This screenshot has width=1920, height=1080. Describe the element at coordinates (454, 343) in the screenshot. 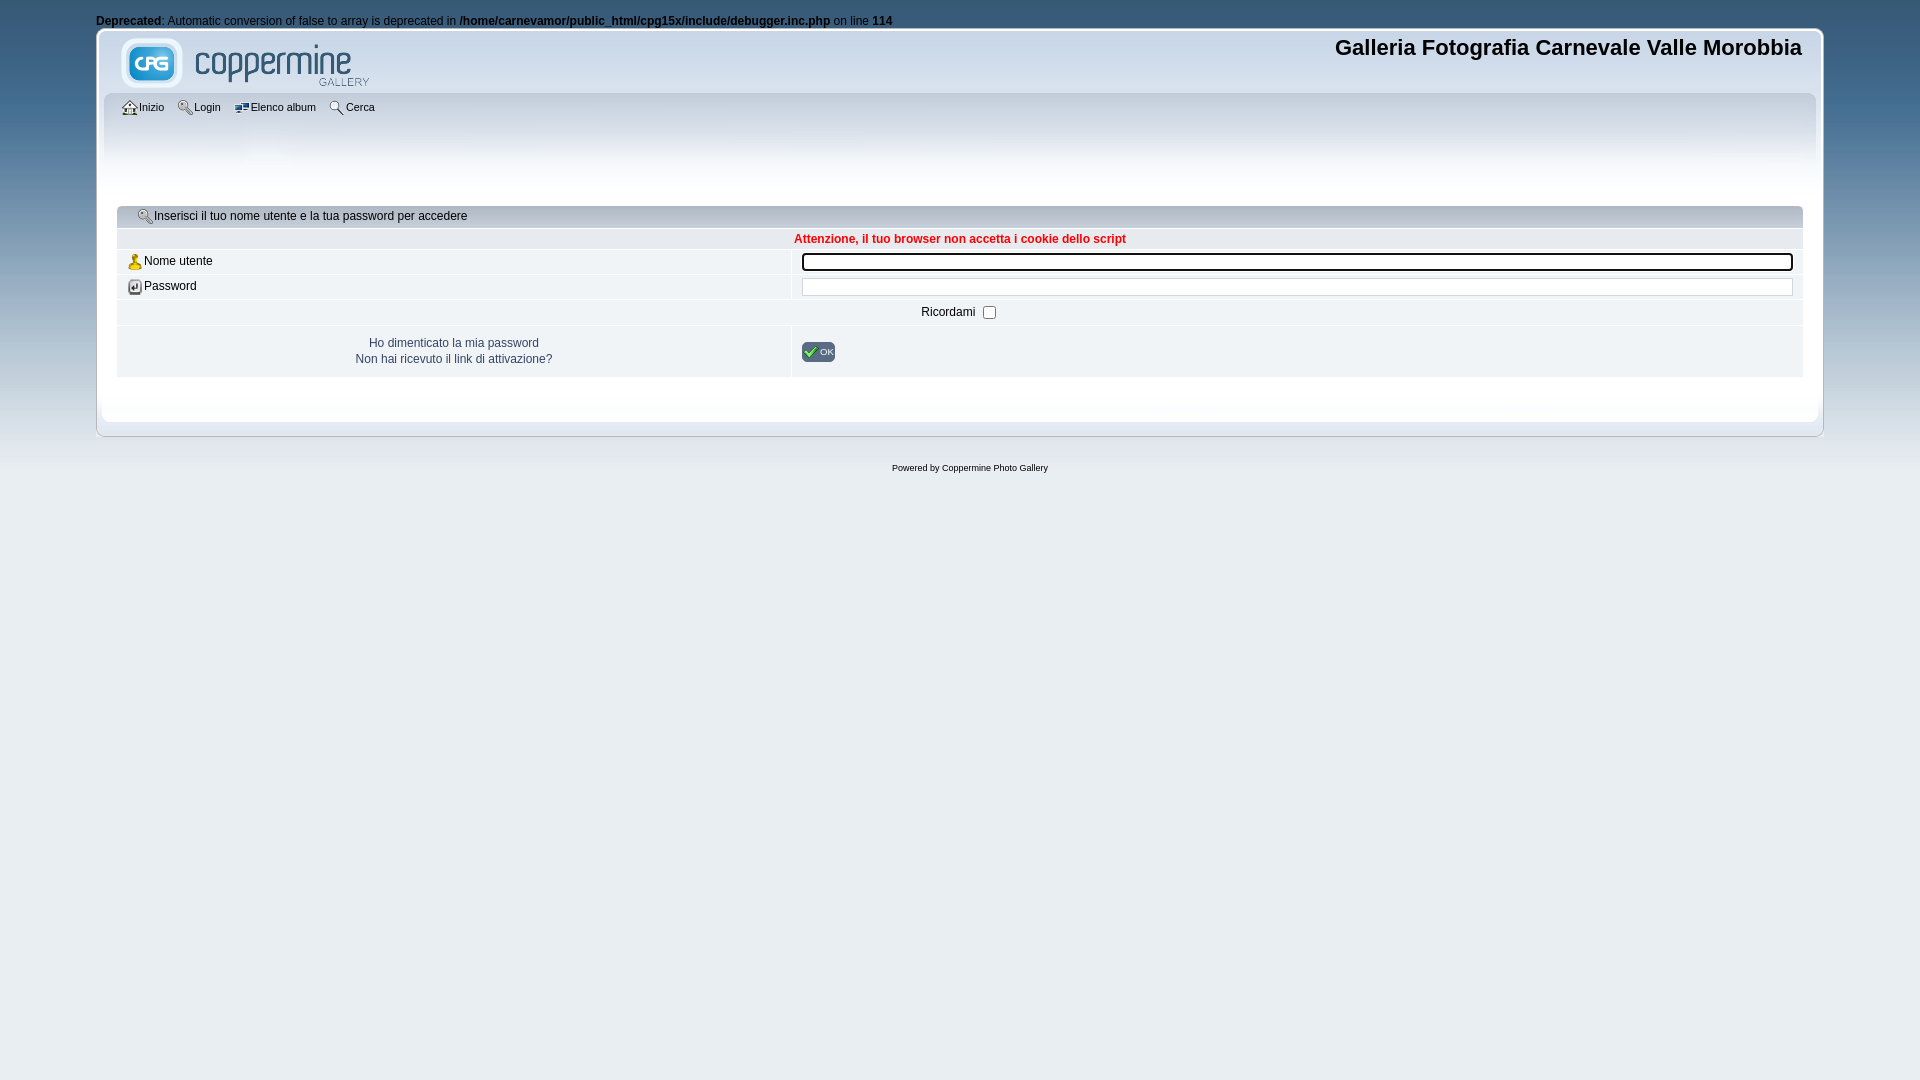

I see `Ho dimenticato la mia password` at that location.